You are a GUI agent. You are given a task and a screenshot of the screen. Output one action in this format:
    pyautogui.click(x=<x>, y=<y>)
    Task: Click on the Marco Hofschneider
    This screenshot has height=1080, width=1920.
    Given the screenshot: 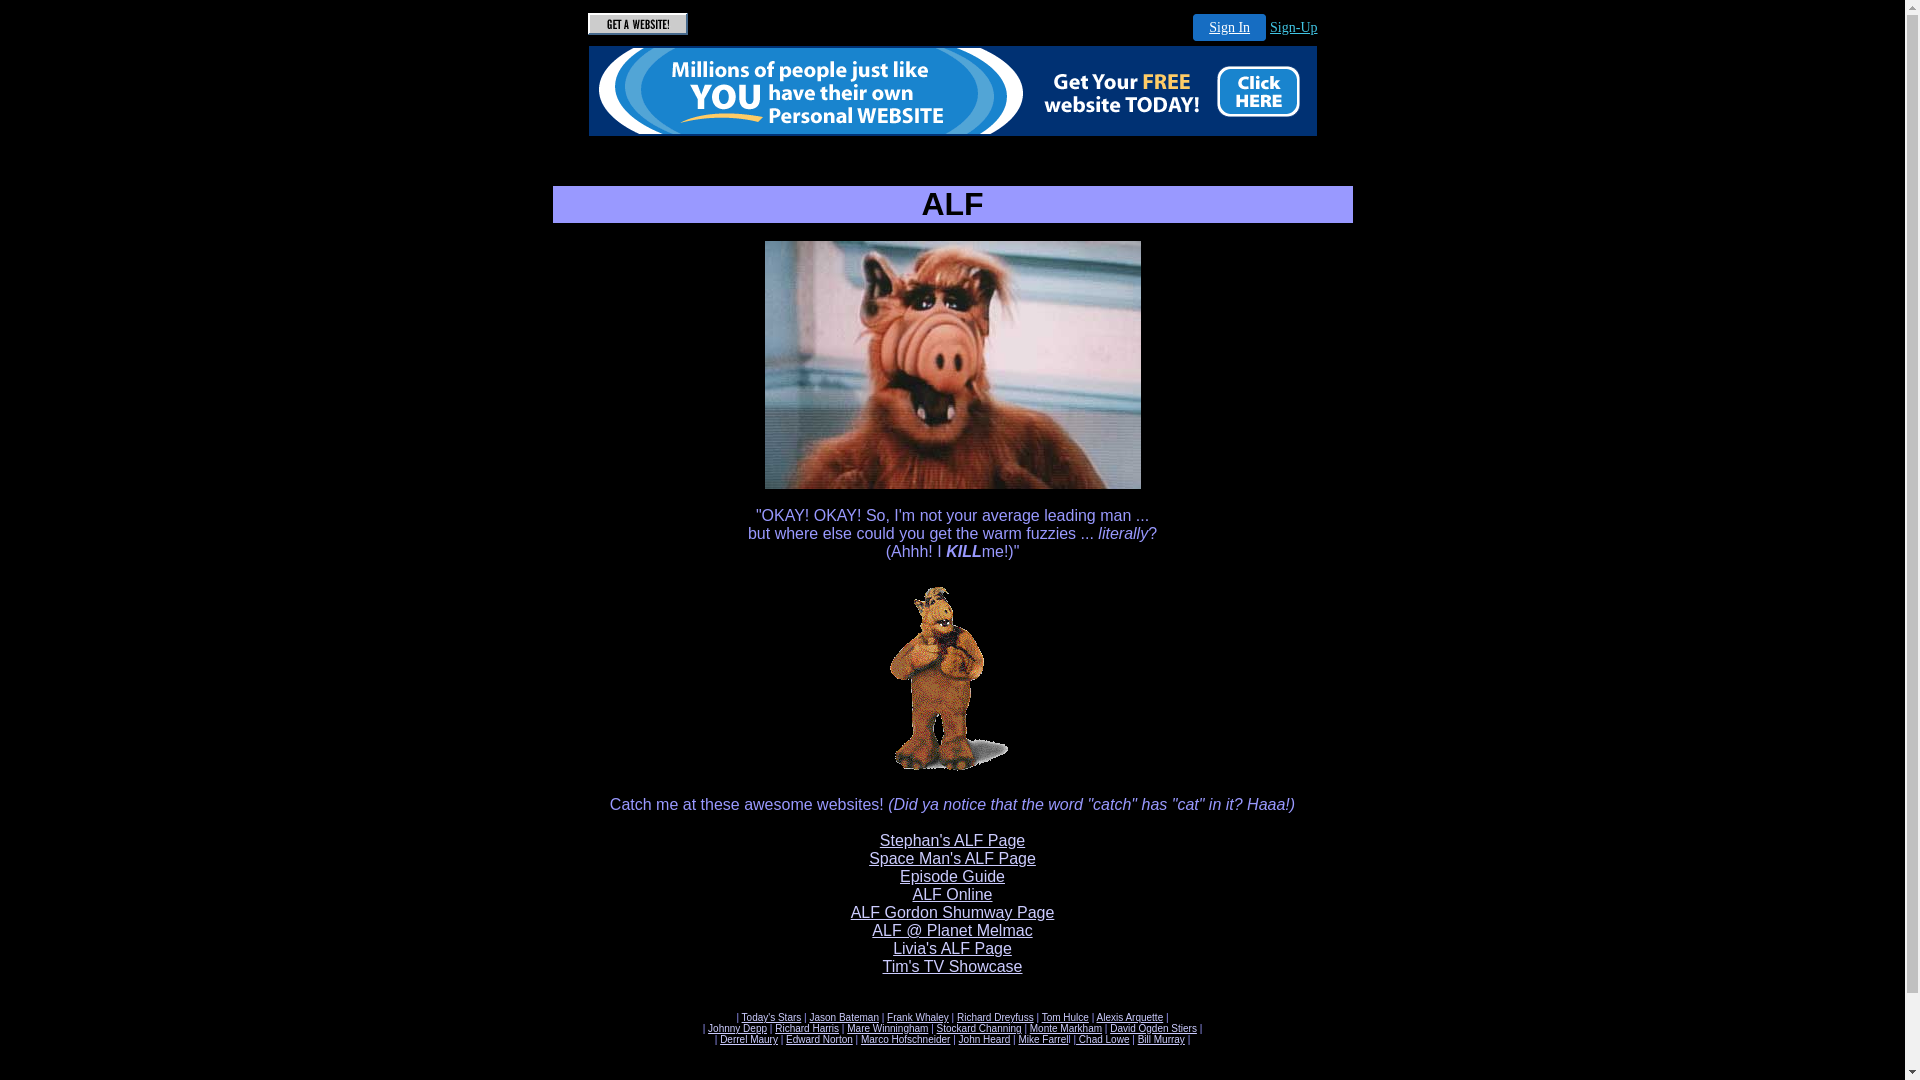 What is the action you would take?
    pyautogui.click(x=906, y=1040)
    